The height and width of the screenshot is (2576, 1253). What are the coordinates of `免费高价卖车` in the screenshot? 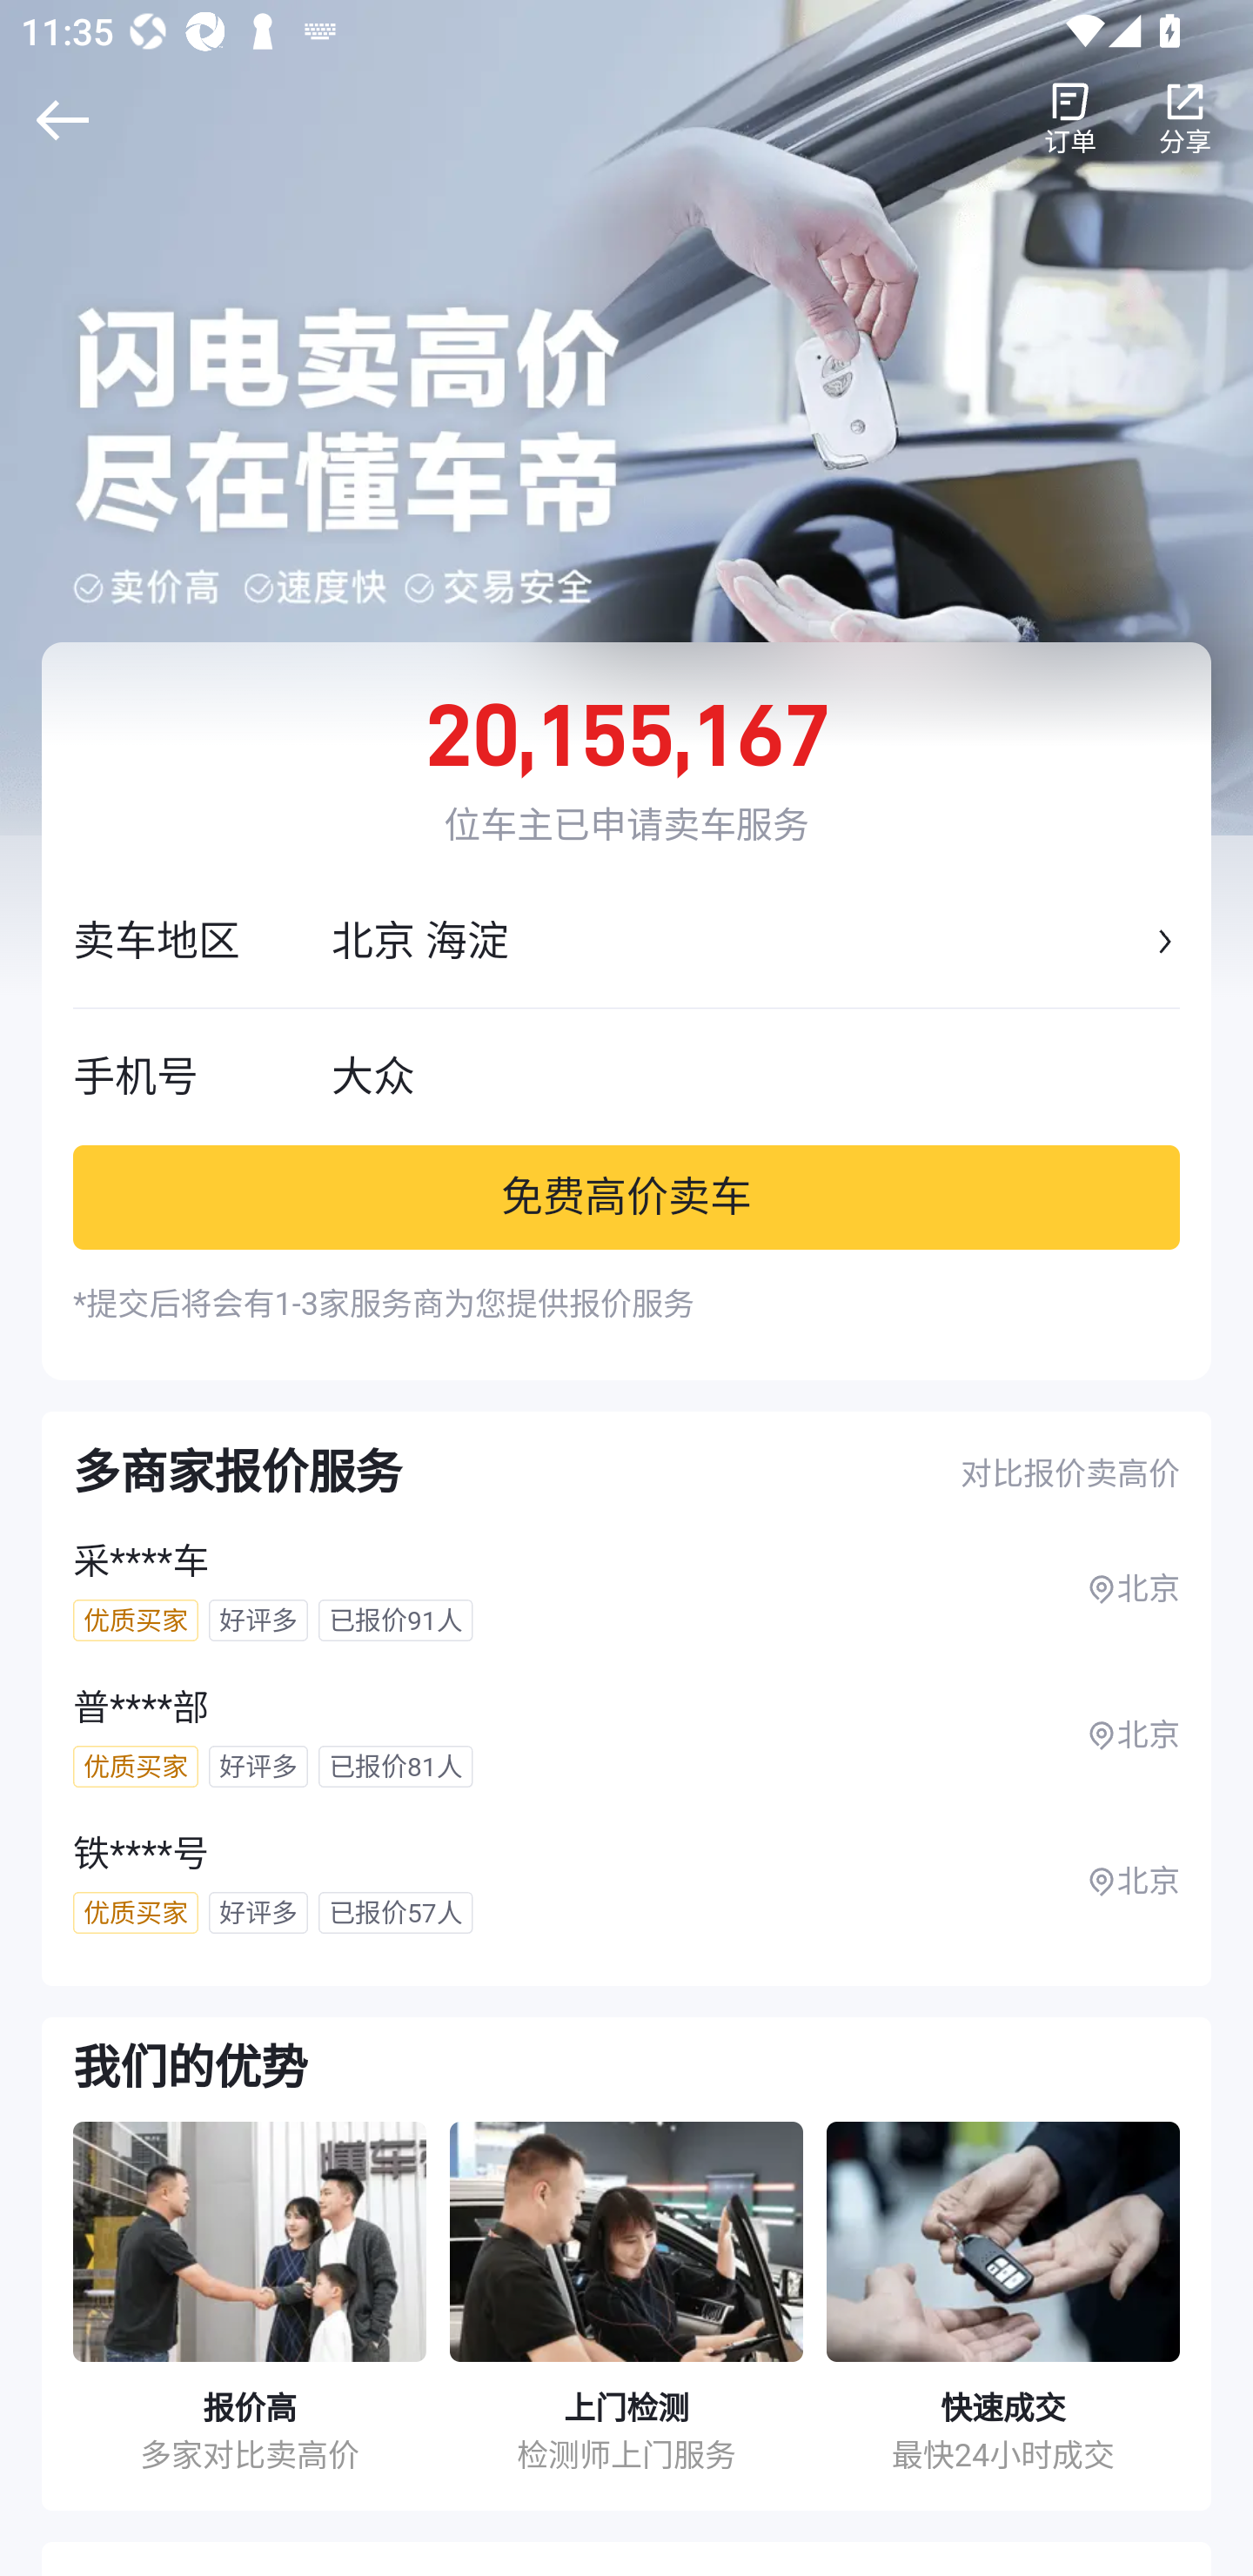 It's located at (626, 1196).